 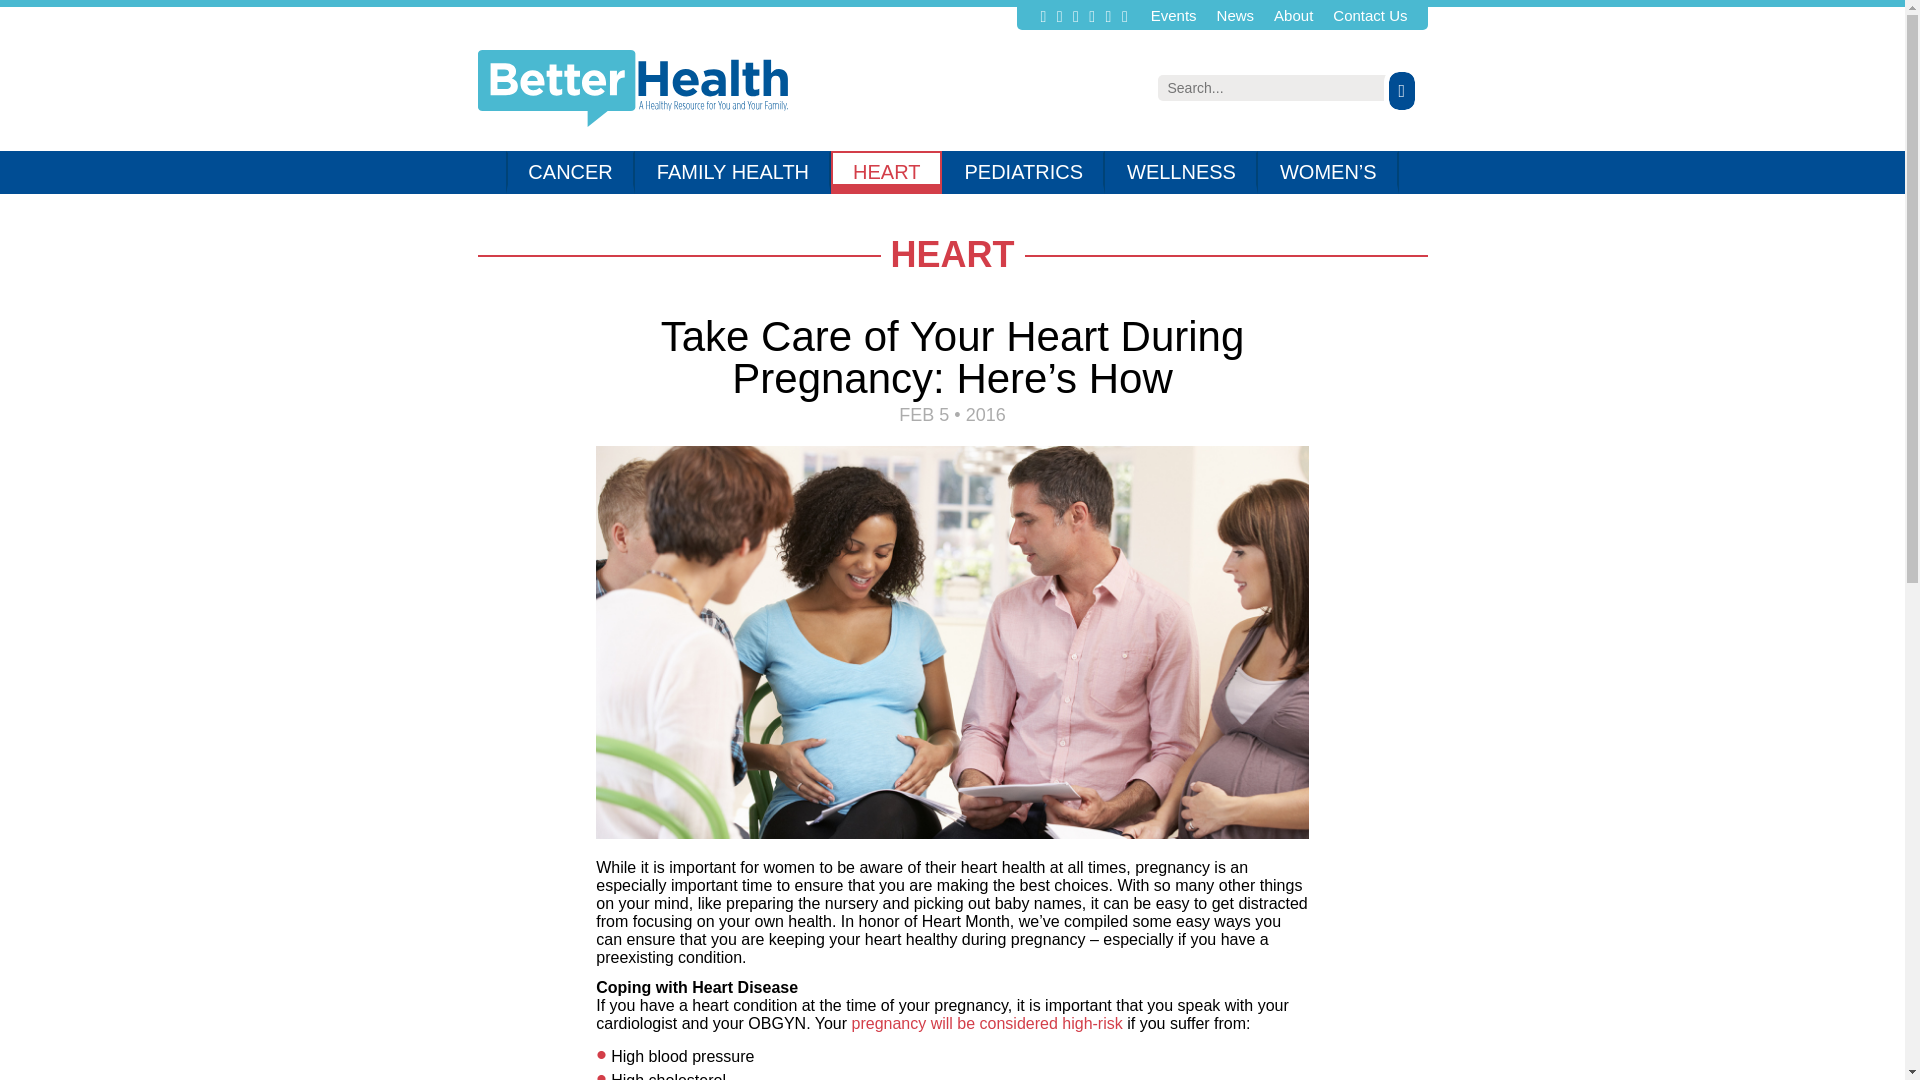 What do you see at coordinates (1173, 14) in the screenshot?
I see `Events` at bounding box center [1173, 14].